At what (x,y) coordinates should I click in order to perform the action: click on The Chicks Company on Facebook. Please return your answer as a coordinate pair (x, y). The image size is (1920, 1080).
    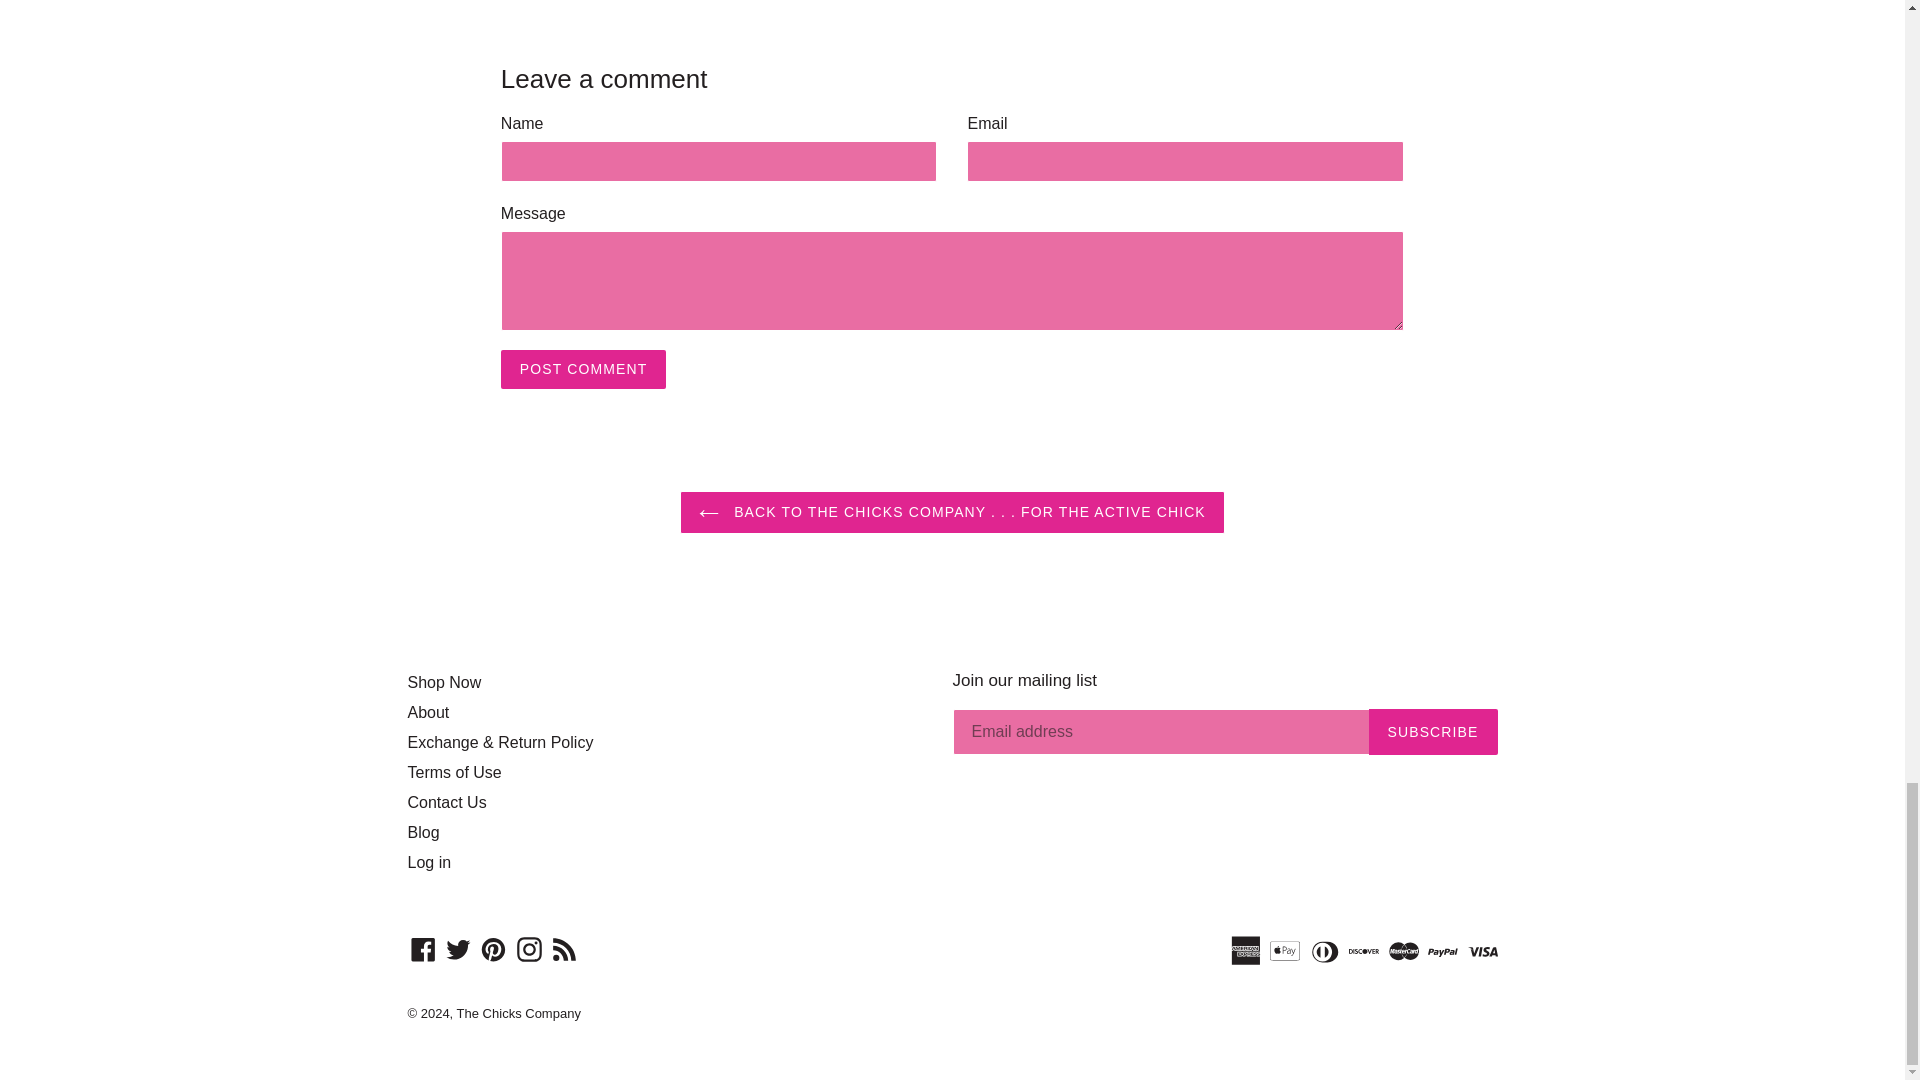
    Looking at the image, I should click on (423, 950).